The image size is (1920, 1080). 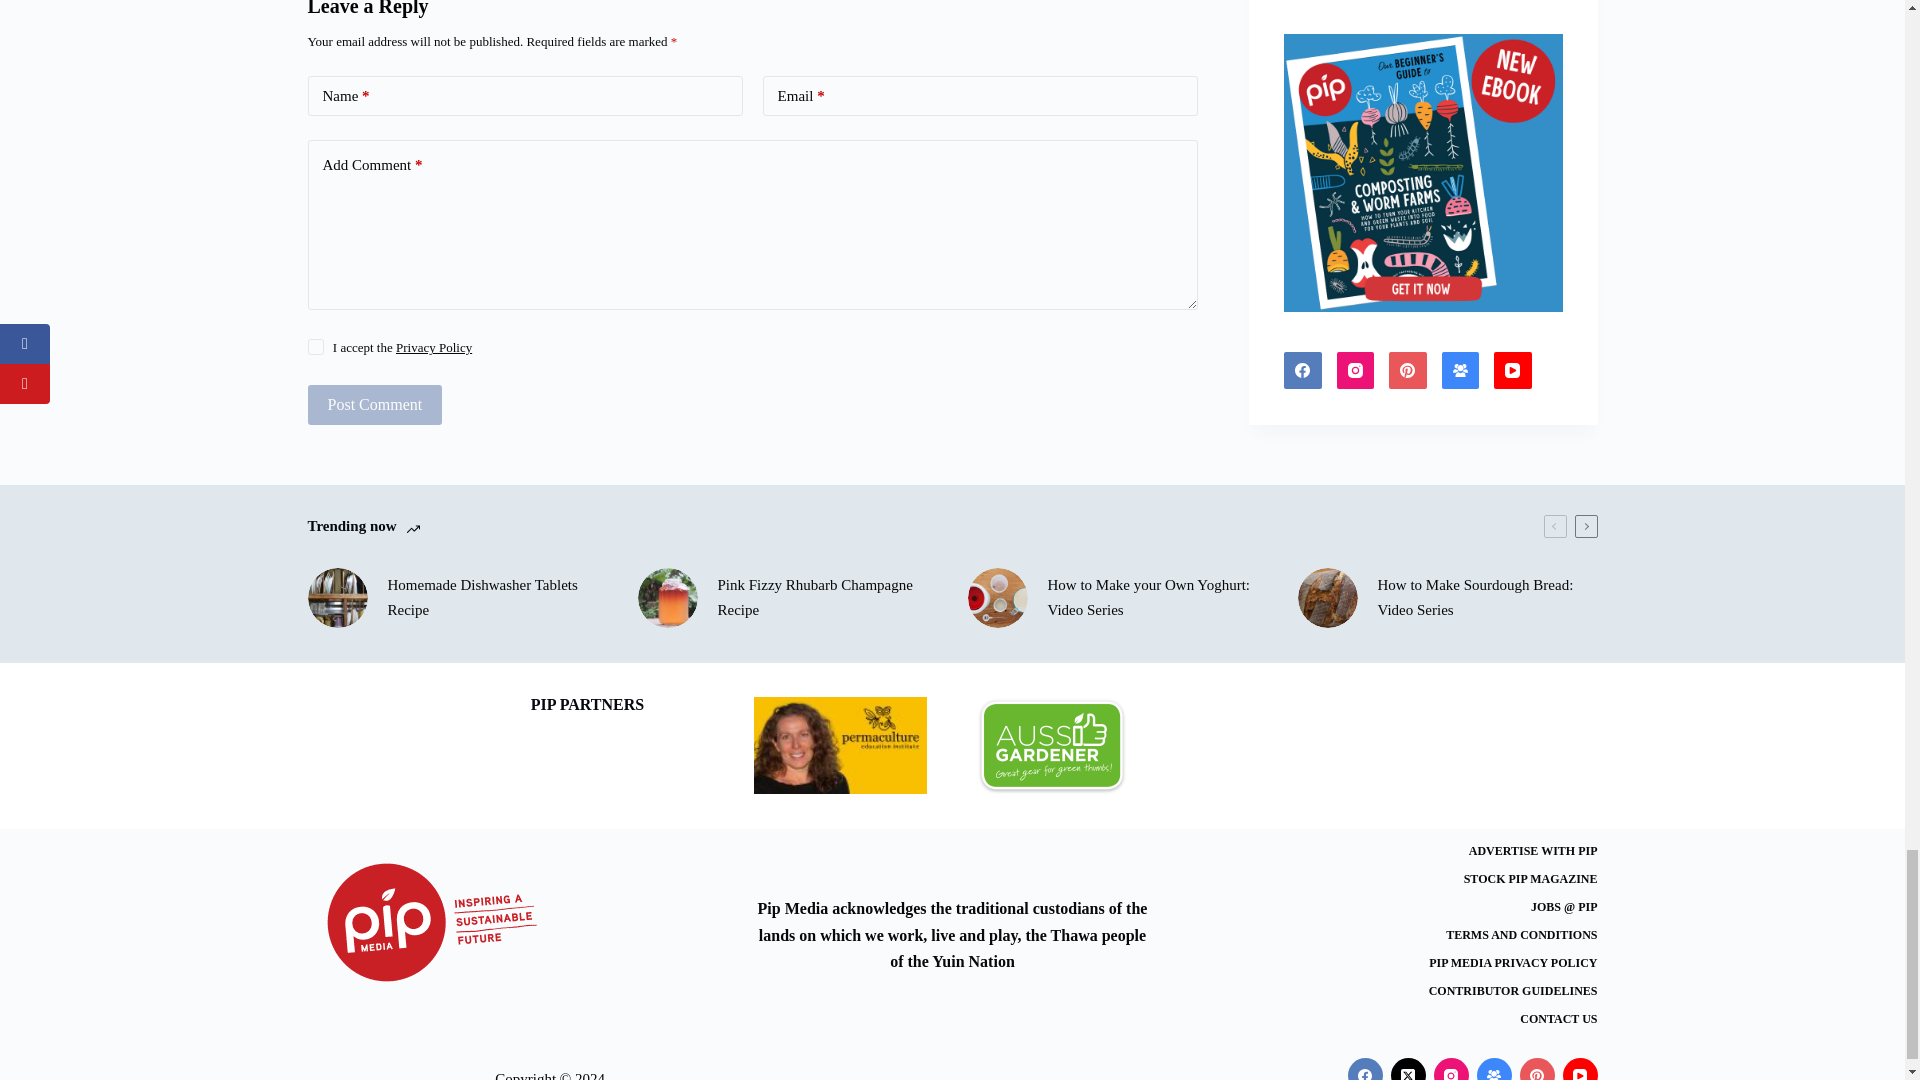 I want to click on on, so click(x=316, y=347).